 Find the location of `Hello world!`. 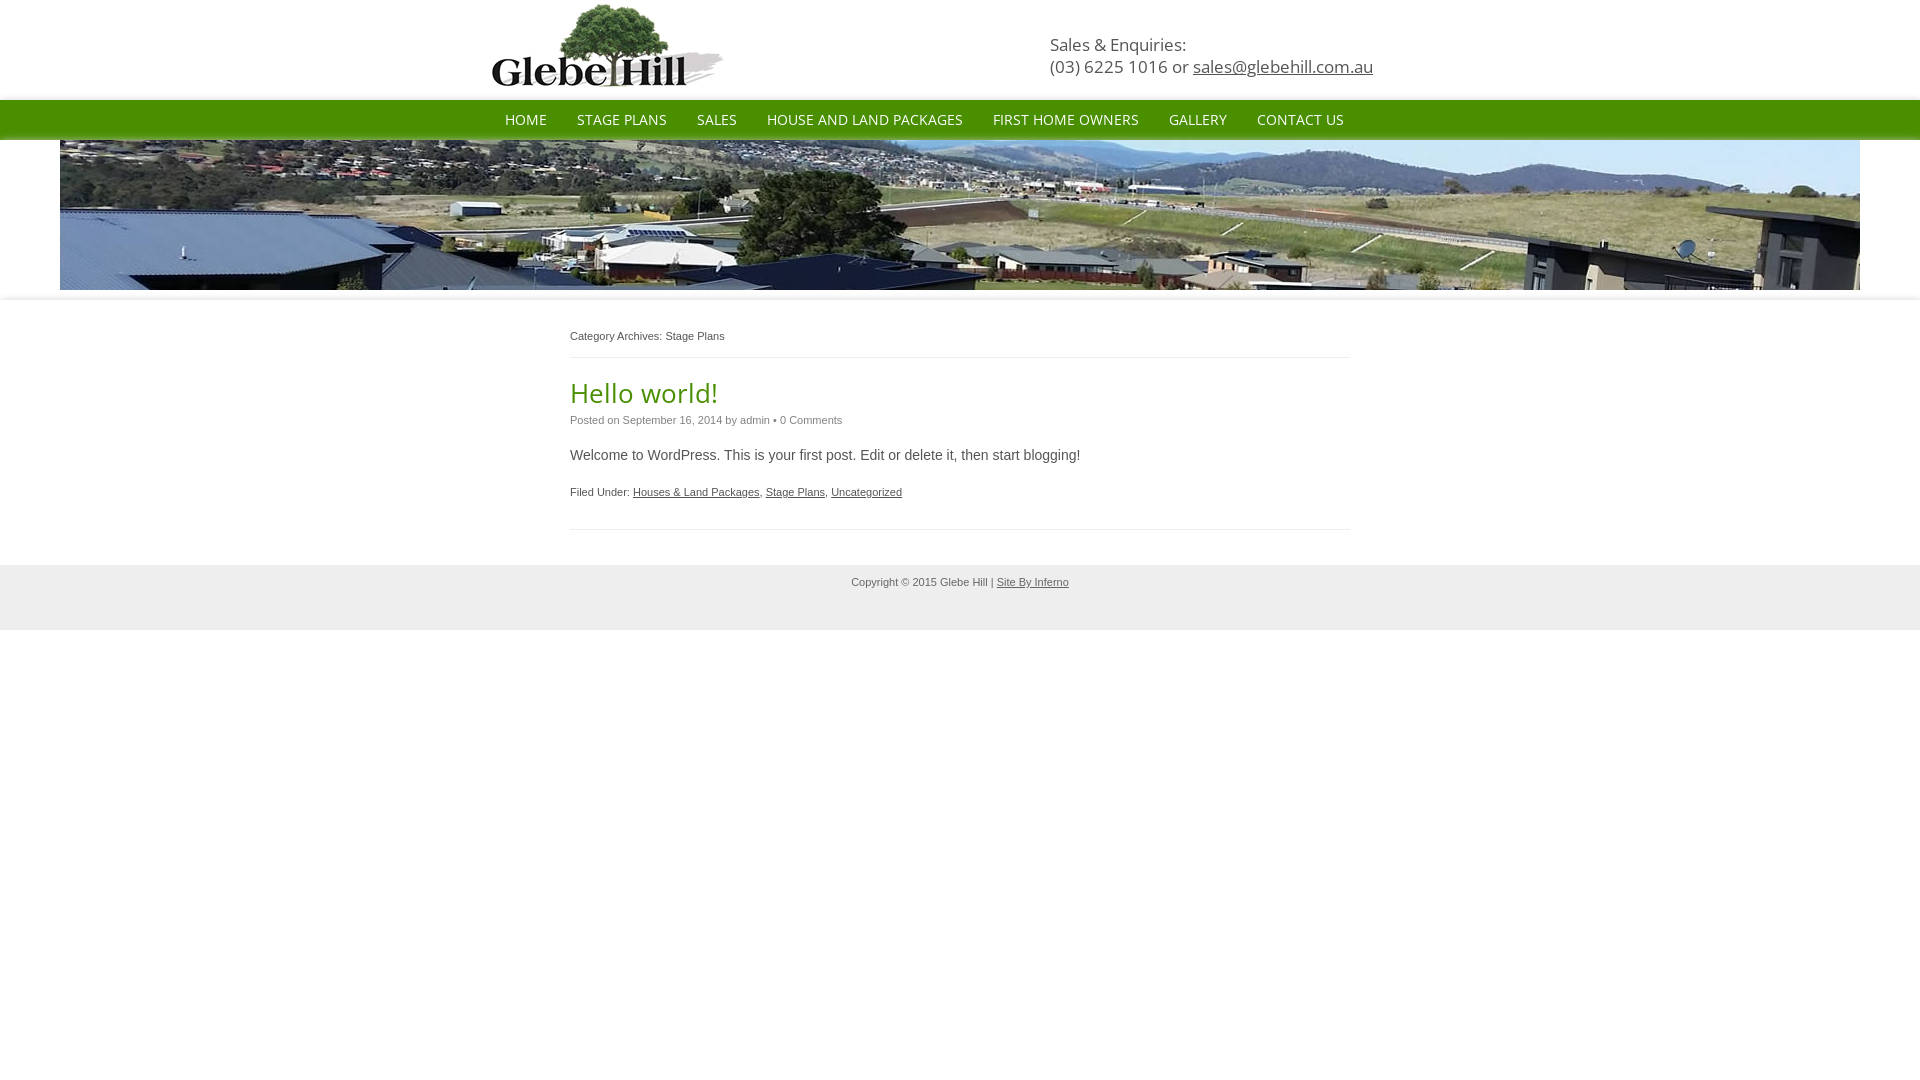

Hello world! is located at coordinates (644, 393).